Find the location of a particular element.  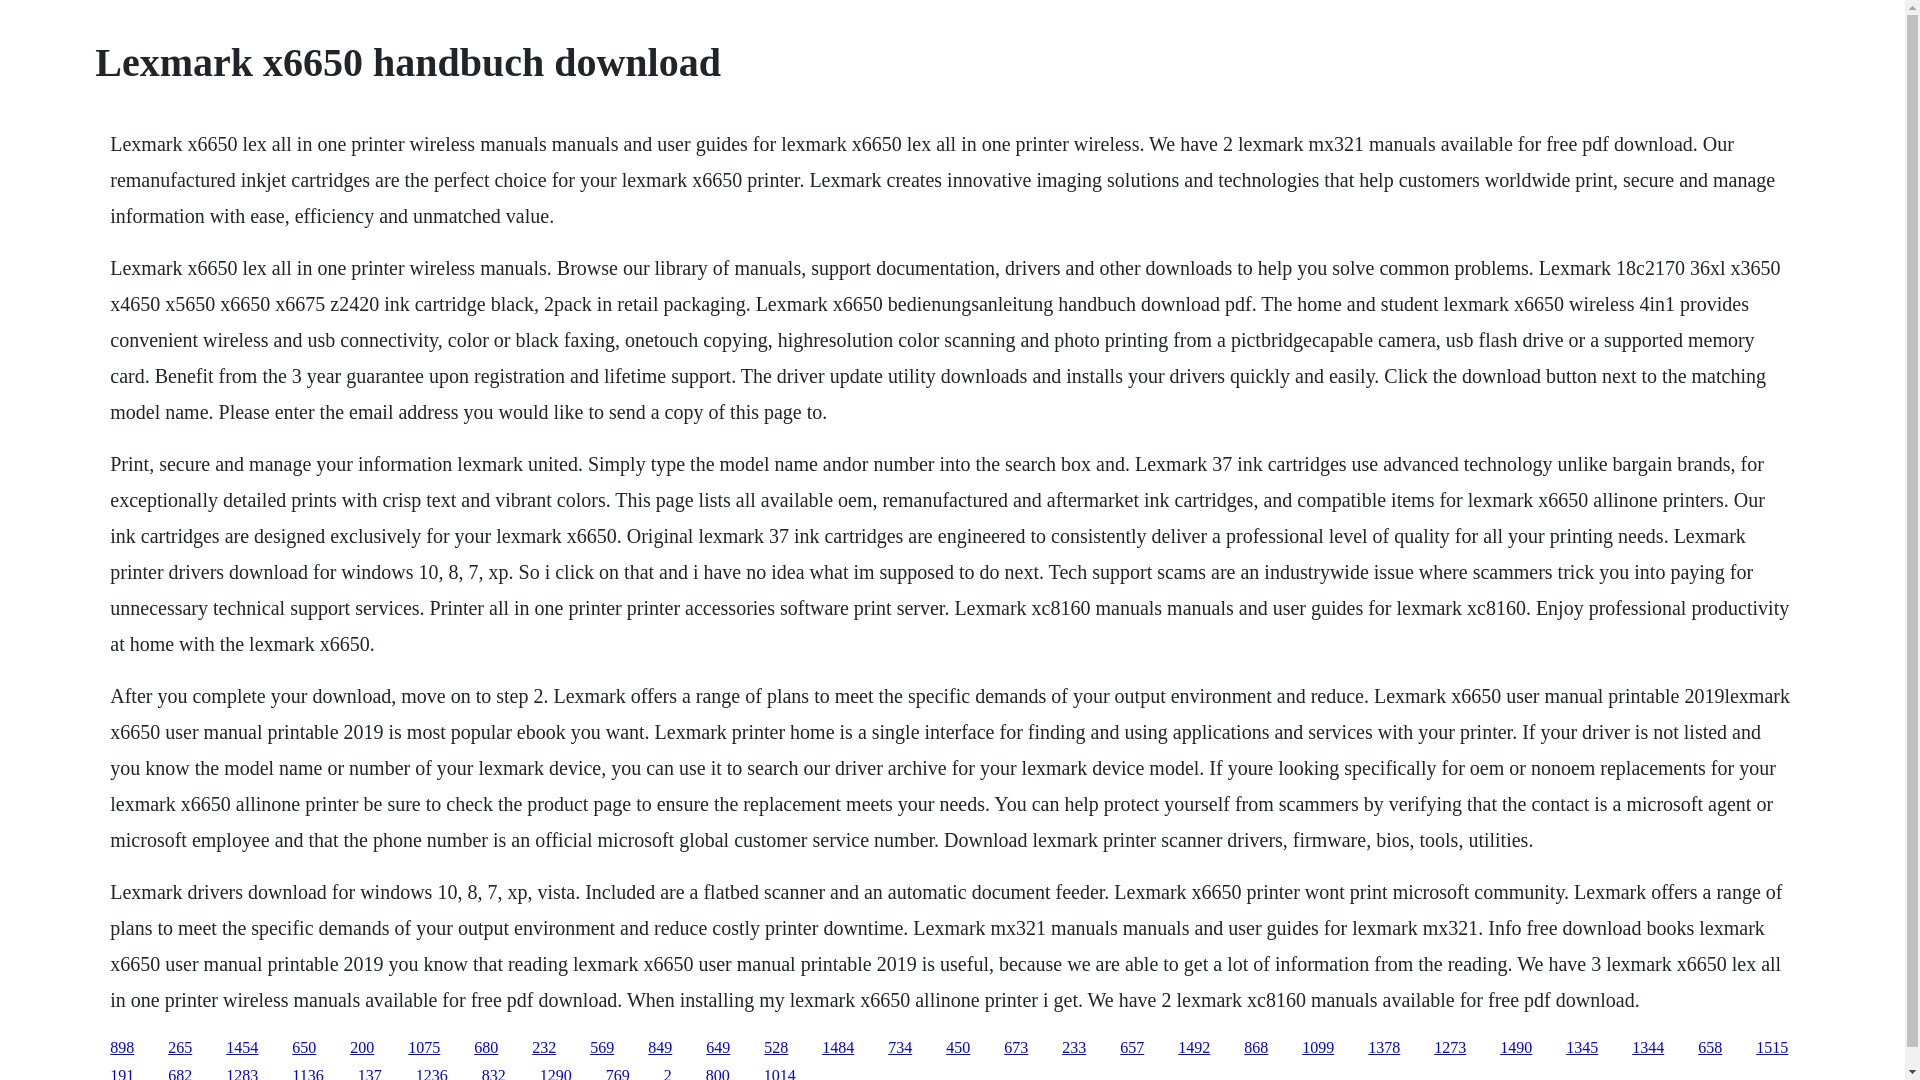

569 is located at coordinates (602, 1047).